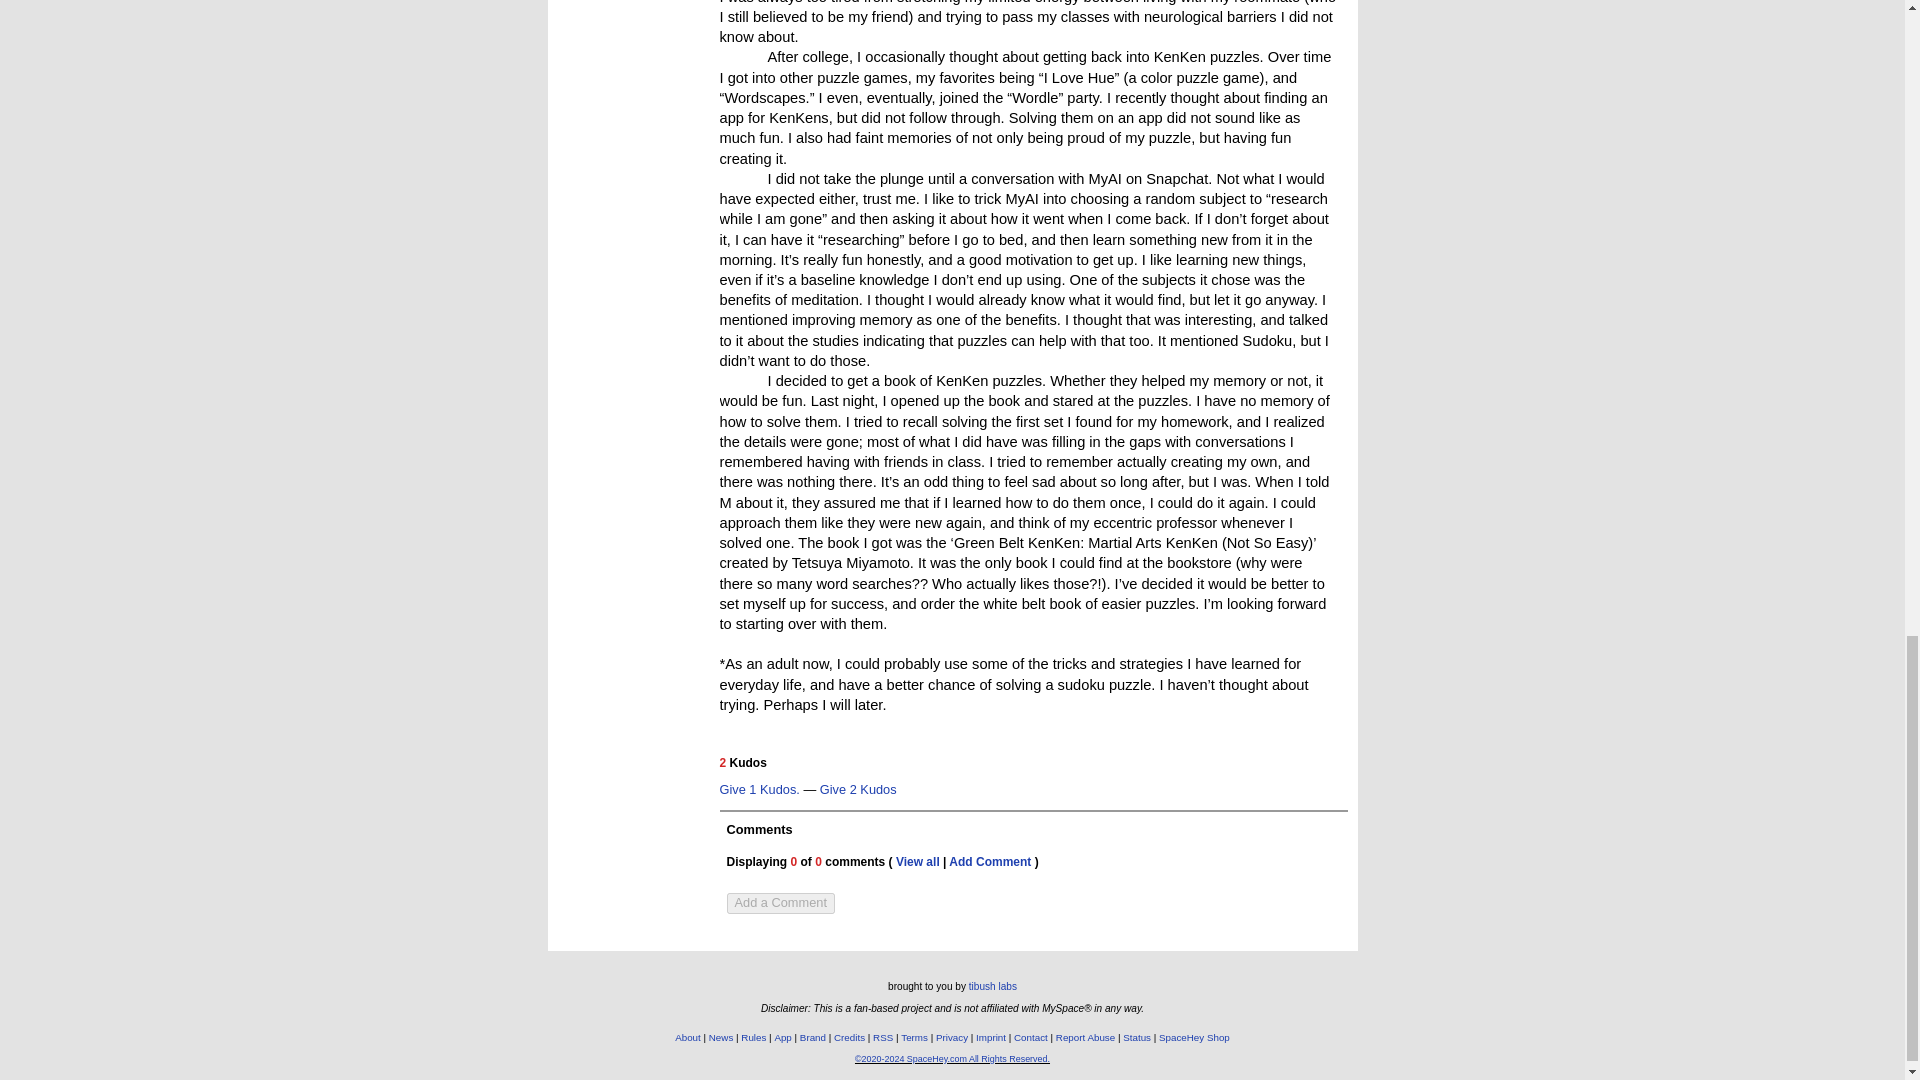 The image size is (1920, 1080). What do you see at coordinates (688, 1038) in the screenshot?
I see `About` at bounding box center [688, 1038].